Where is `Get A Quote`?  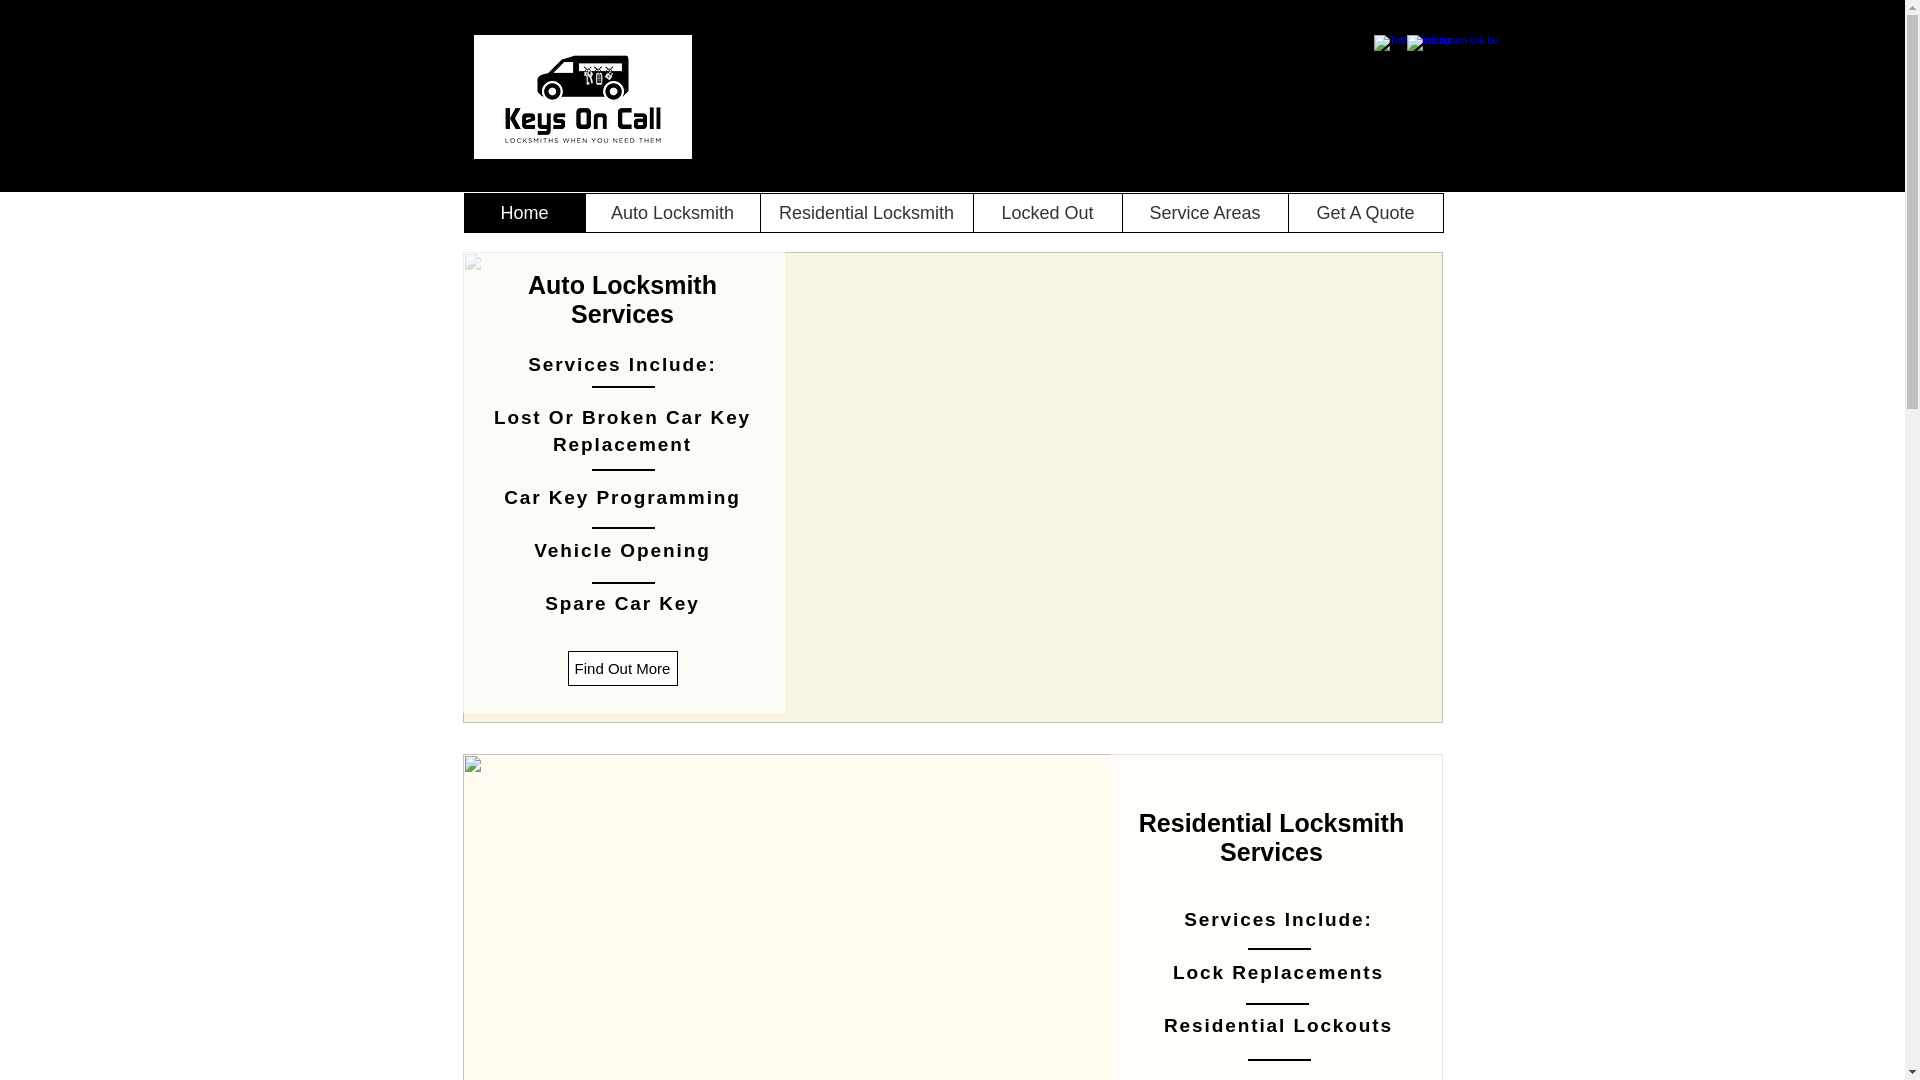 Get A Quote is located at coordinates (1366, 213).